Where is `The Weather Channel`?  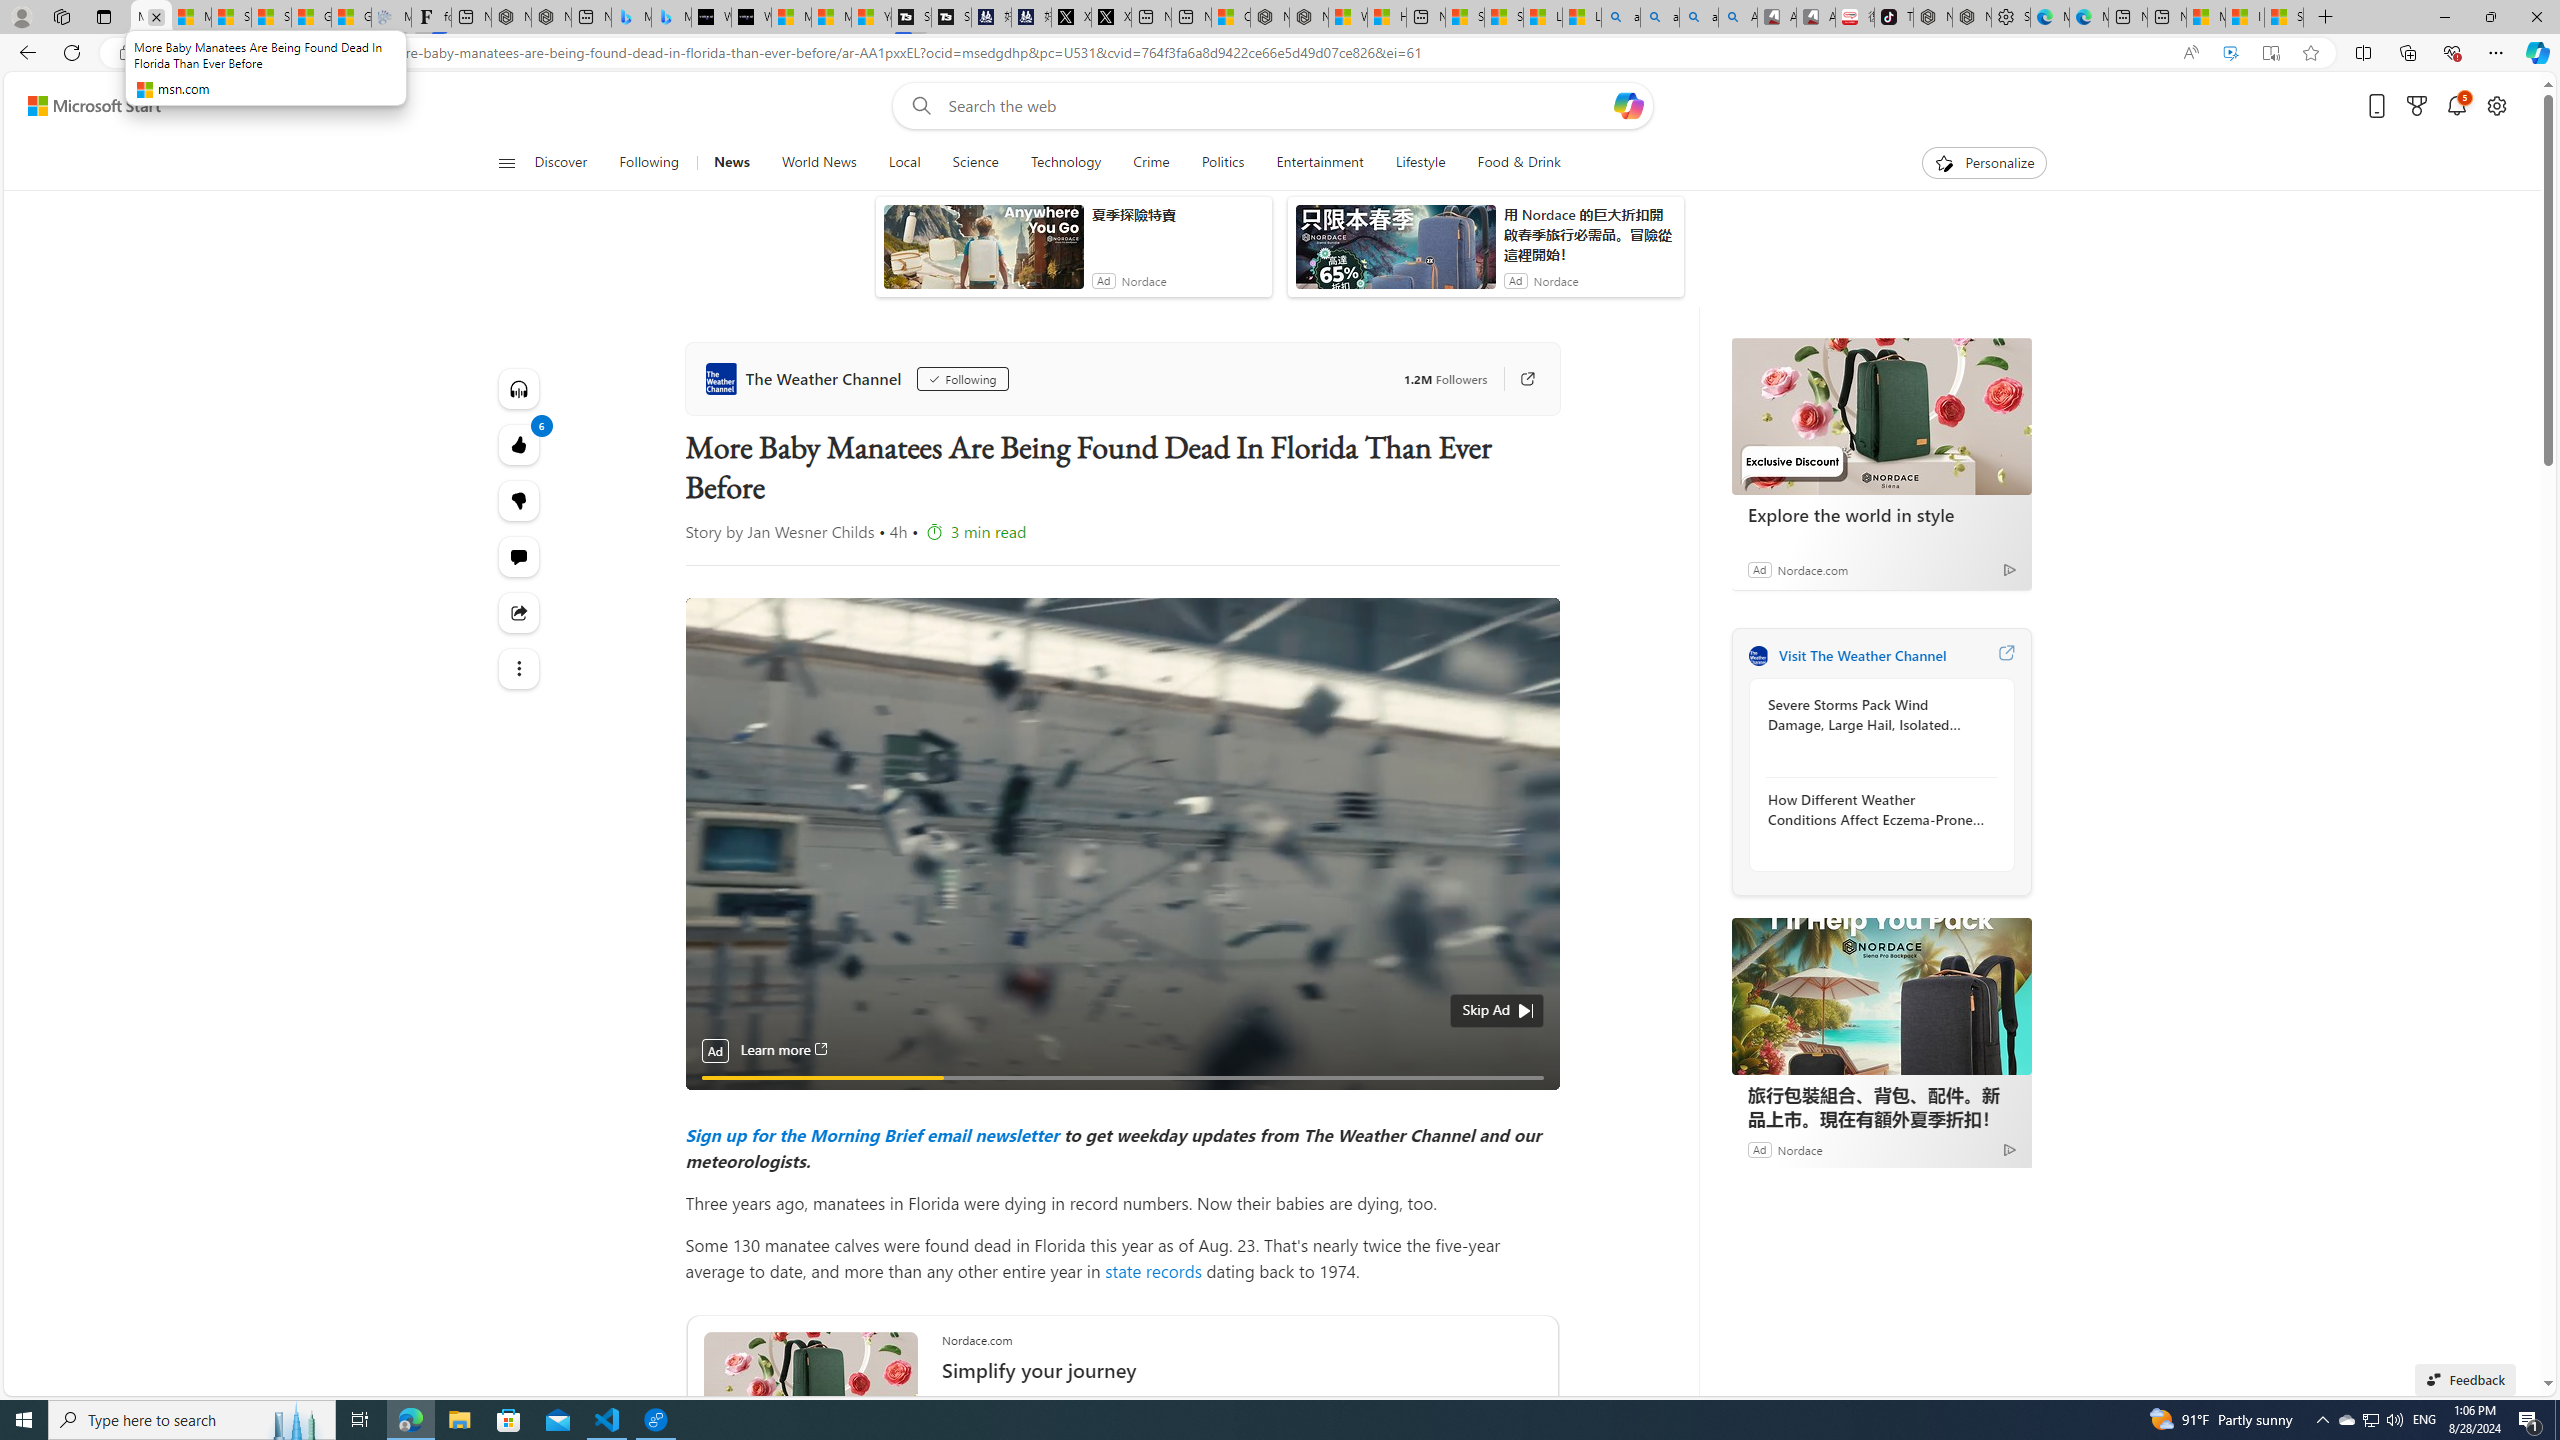
The Weather Channel is located at coordinates (806, 378).